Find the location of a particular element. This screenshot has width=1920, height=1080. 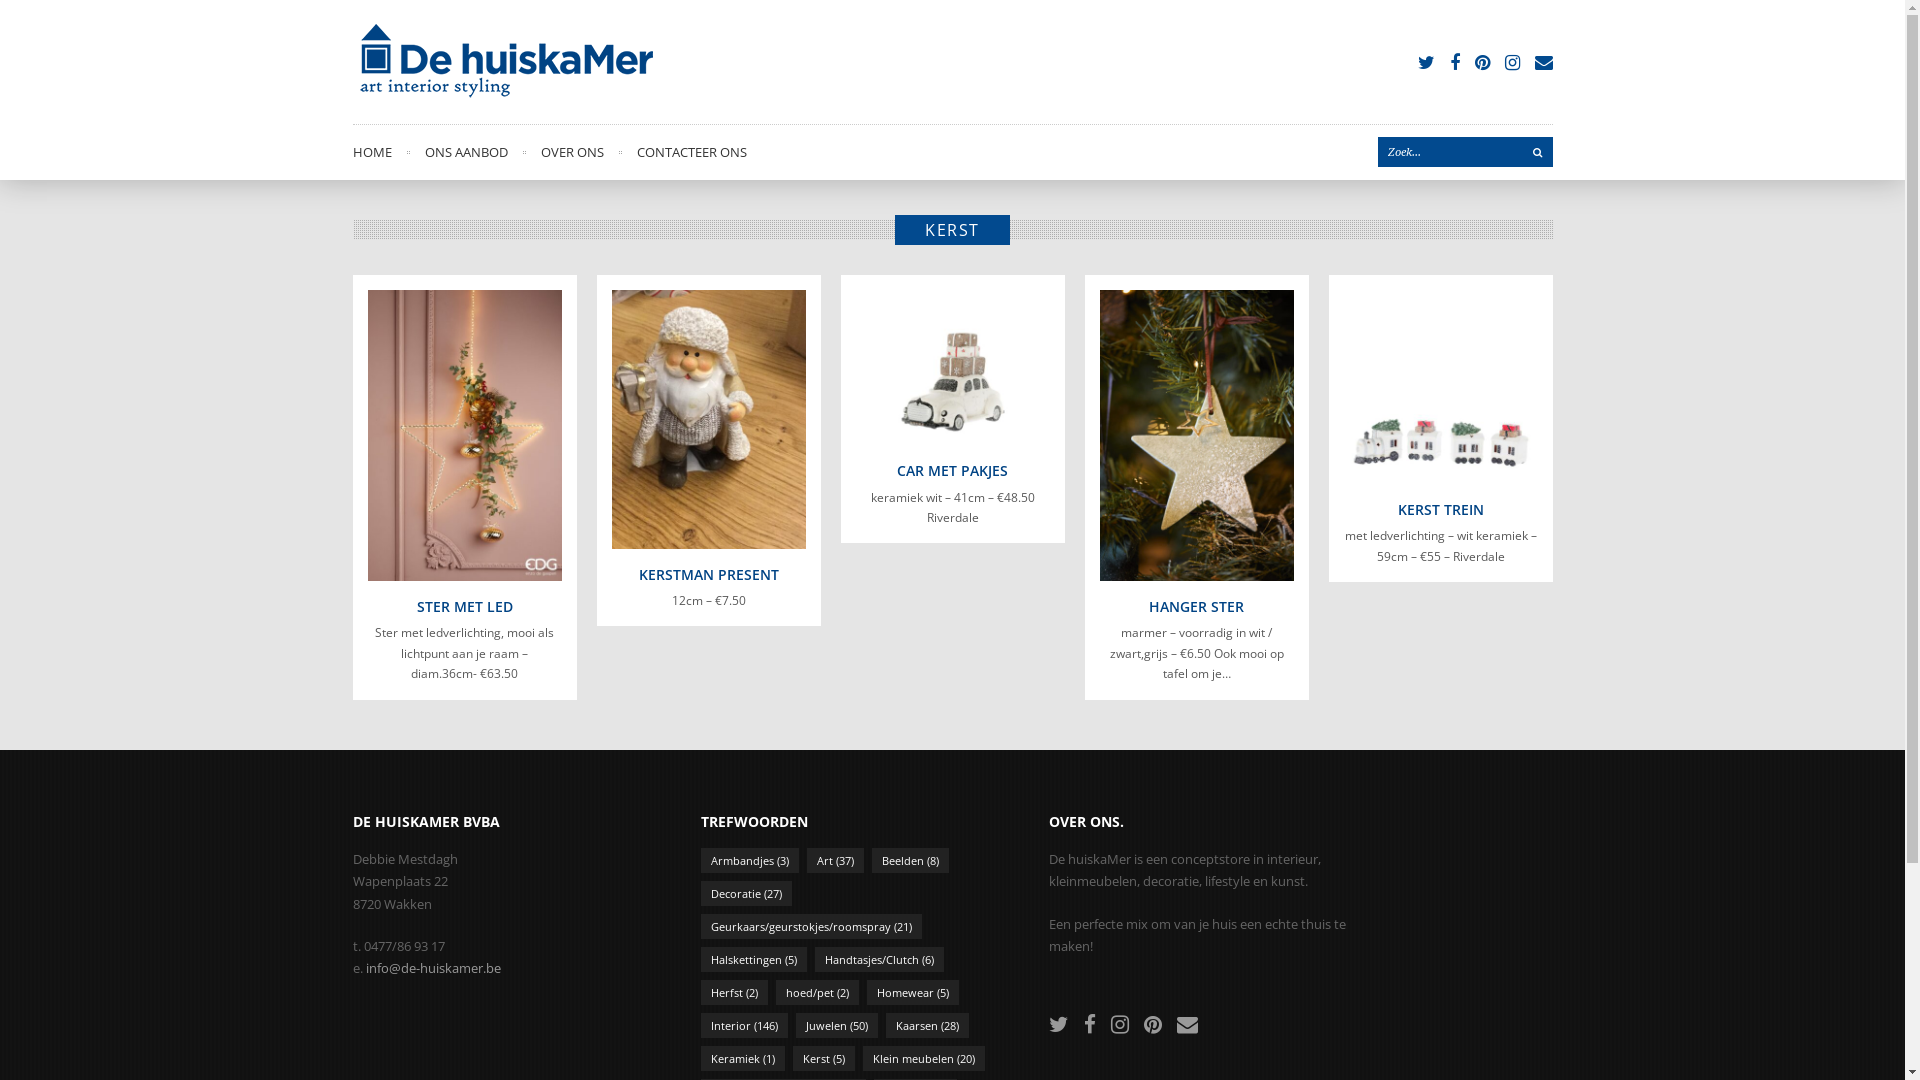

De huiskaMer is located at coordinates (502, 62).